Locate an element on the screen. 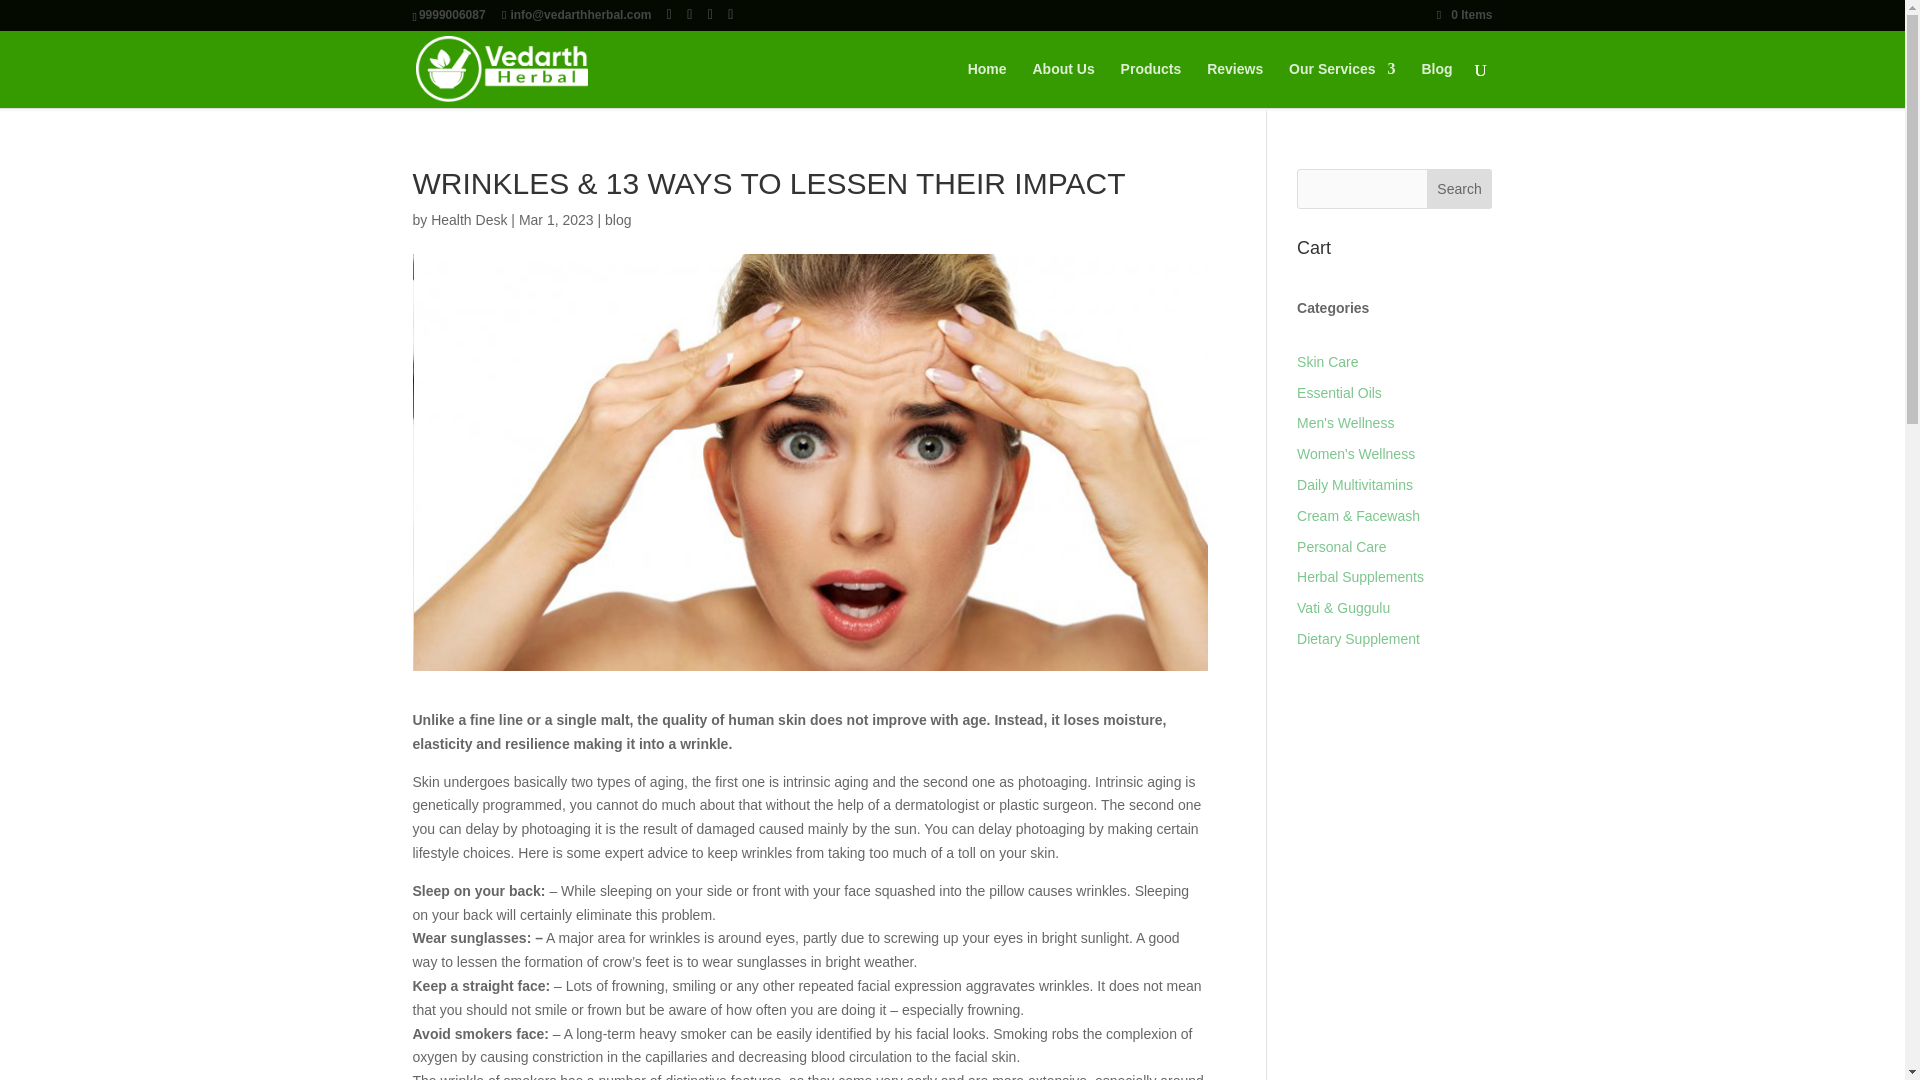 The image size is (1920, 1080). Skin Care is located at coordinates (1327, 362).